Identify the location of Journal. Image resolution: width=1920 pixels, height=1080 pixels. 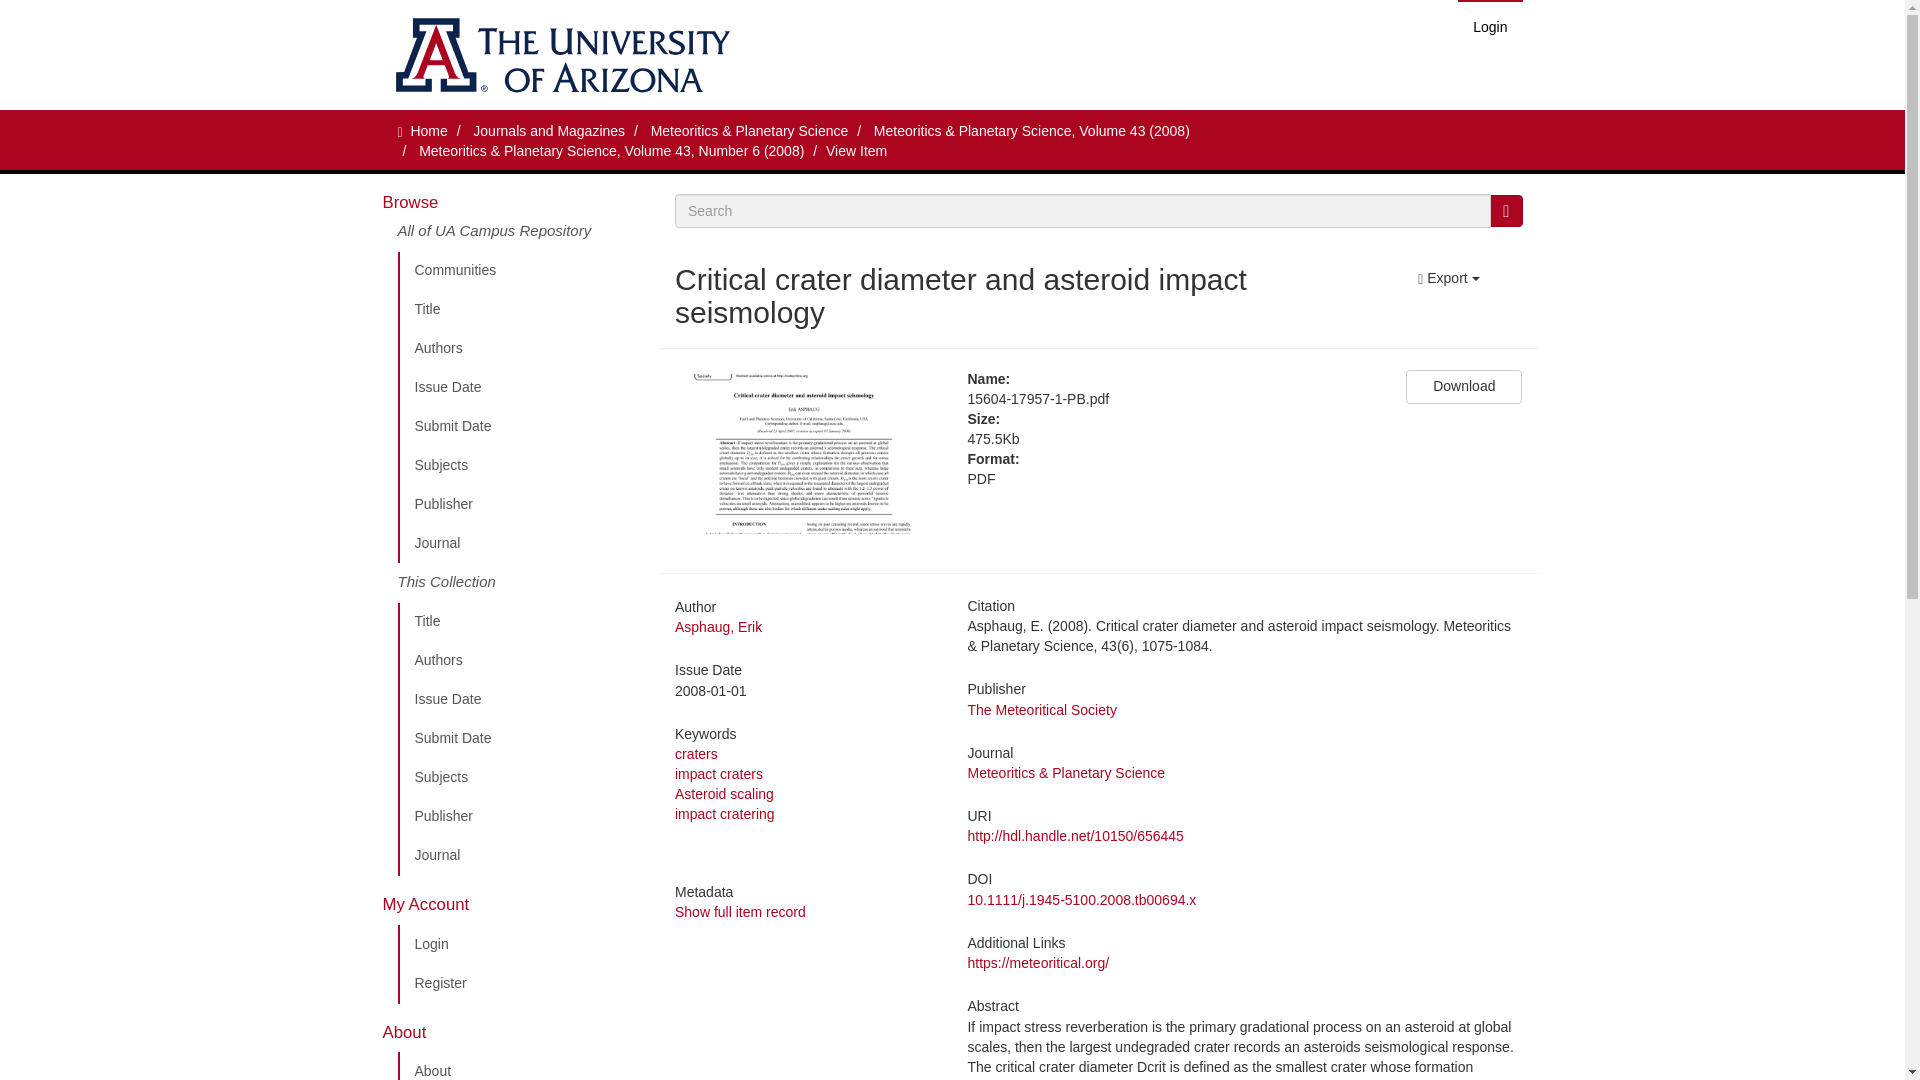
(521, 543).